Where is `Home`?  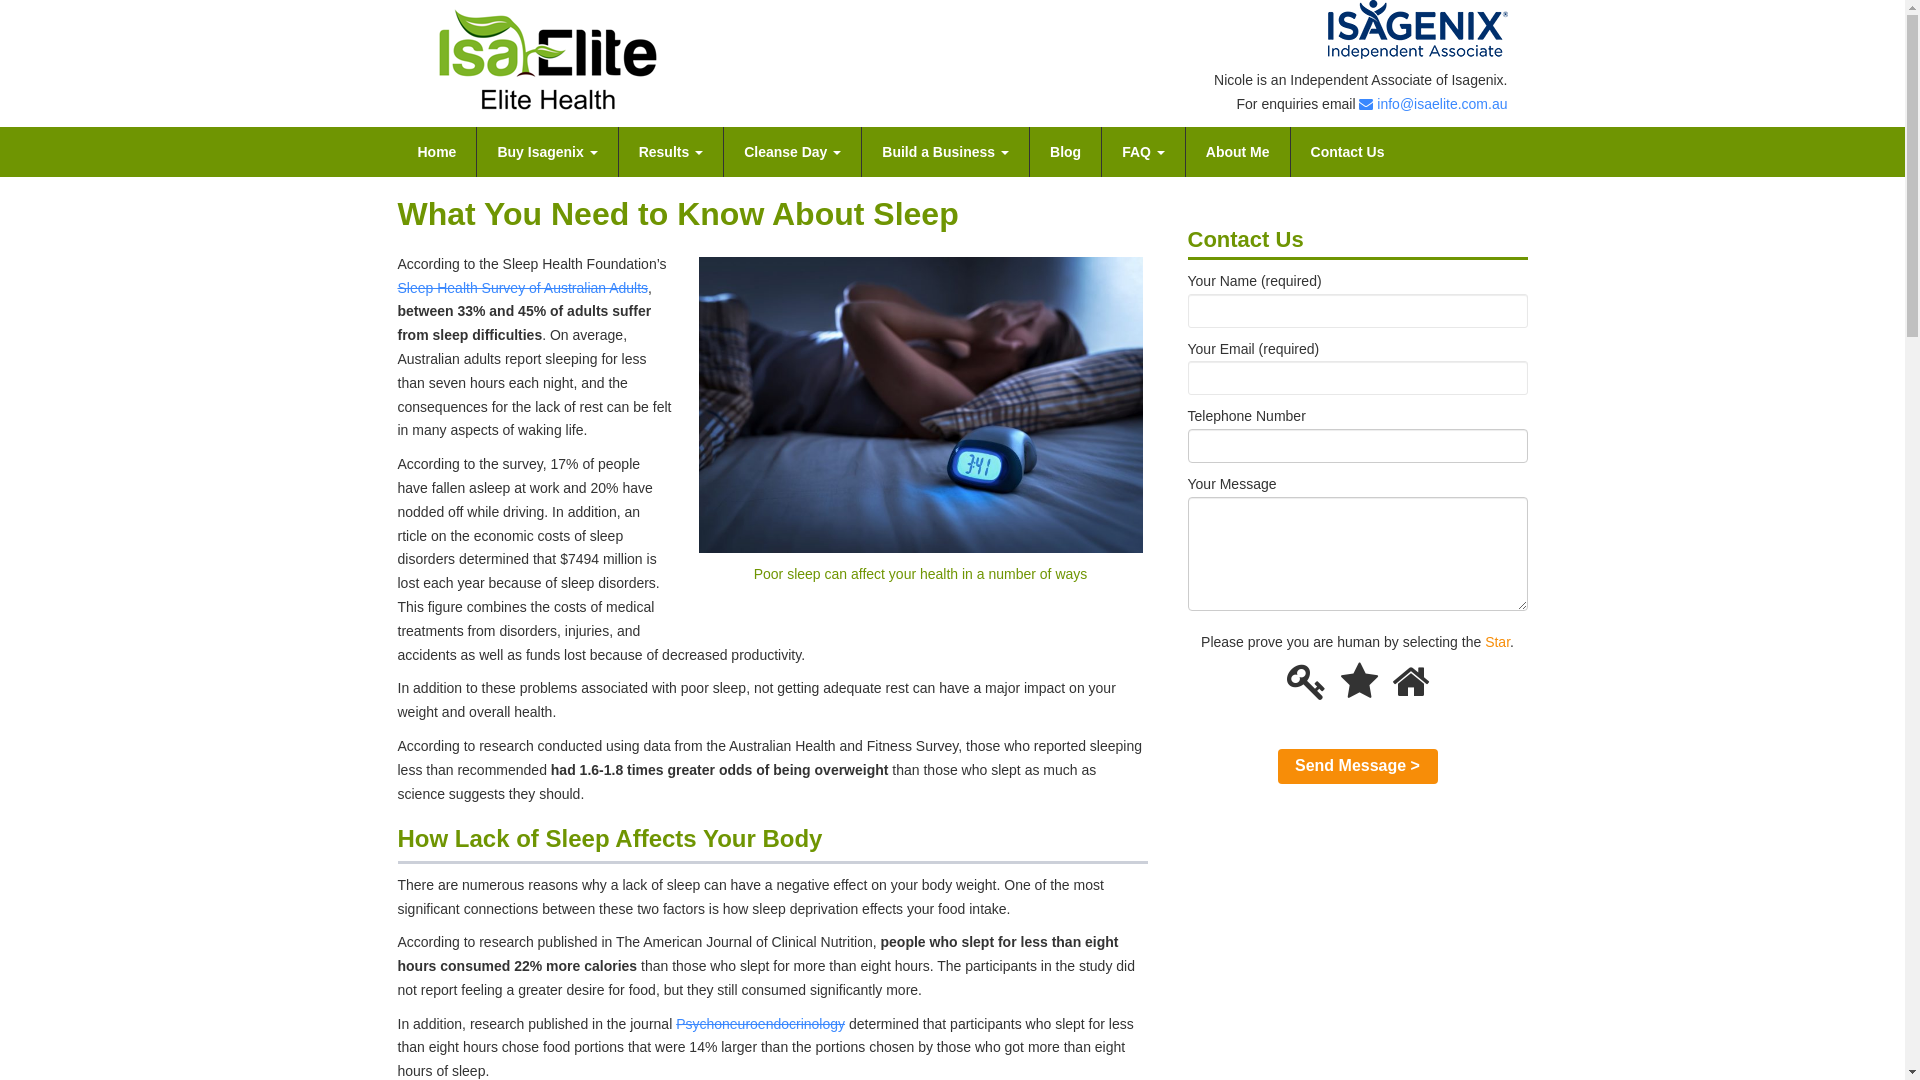 Home is located at coordinates (438, 152).